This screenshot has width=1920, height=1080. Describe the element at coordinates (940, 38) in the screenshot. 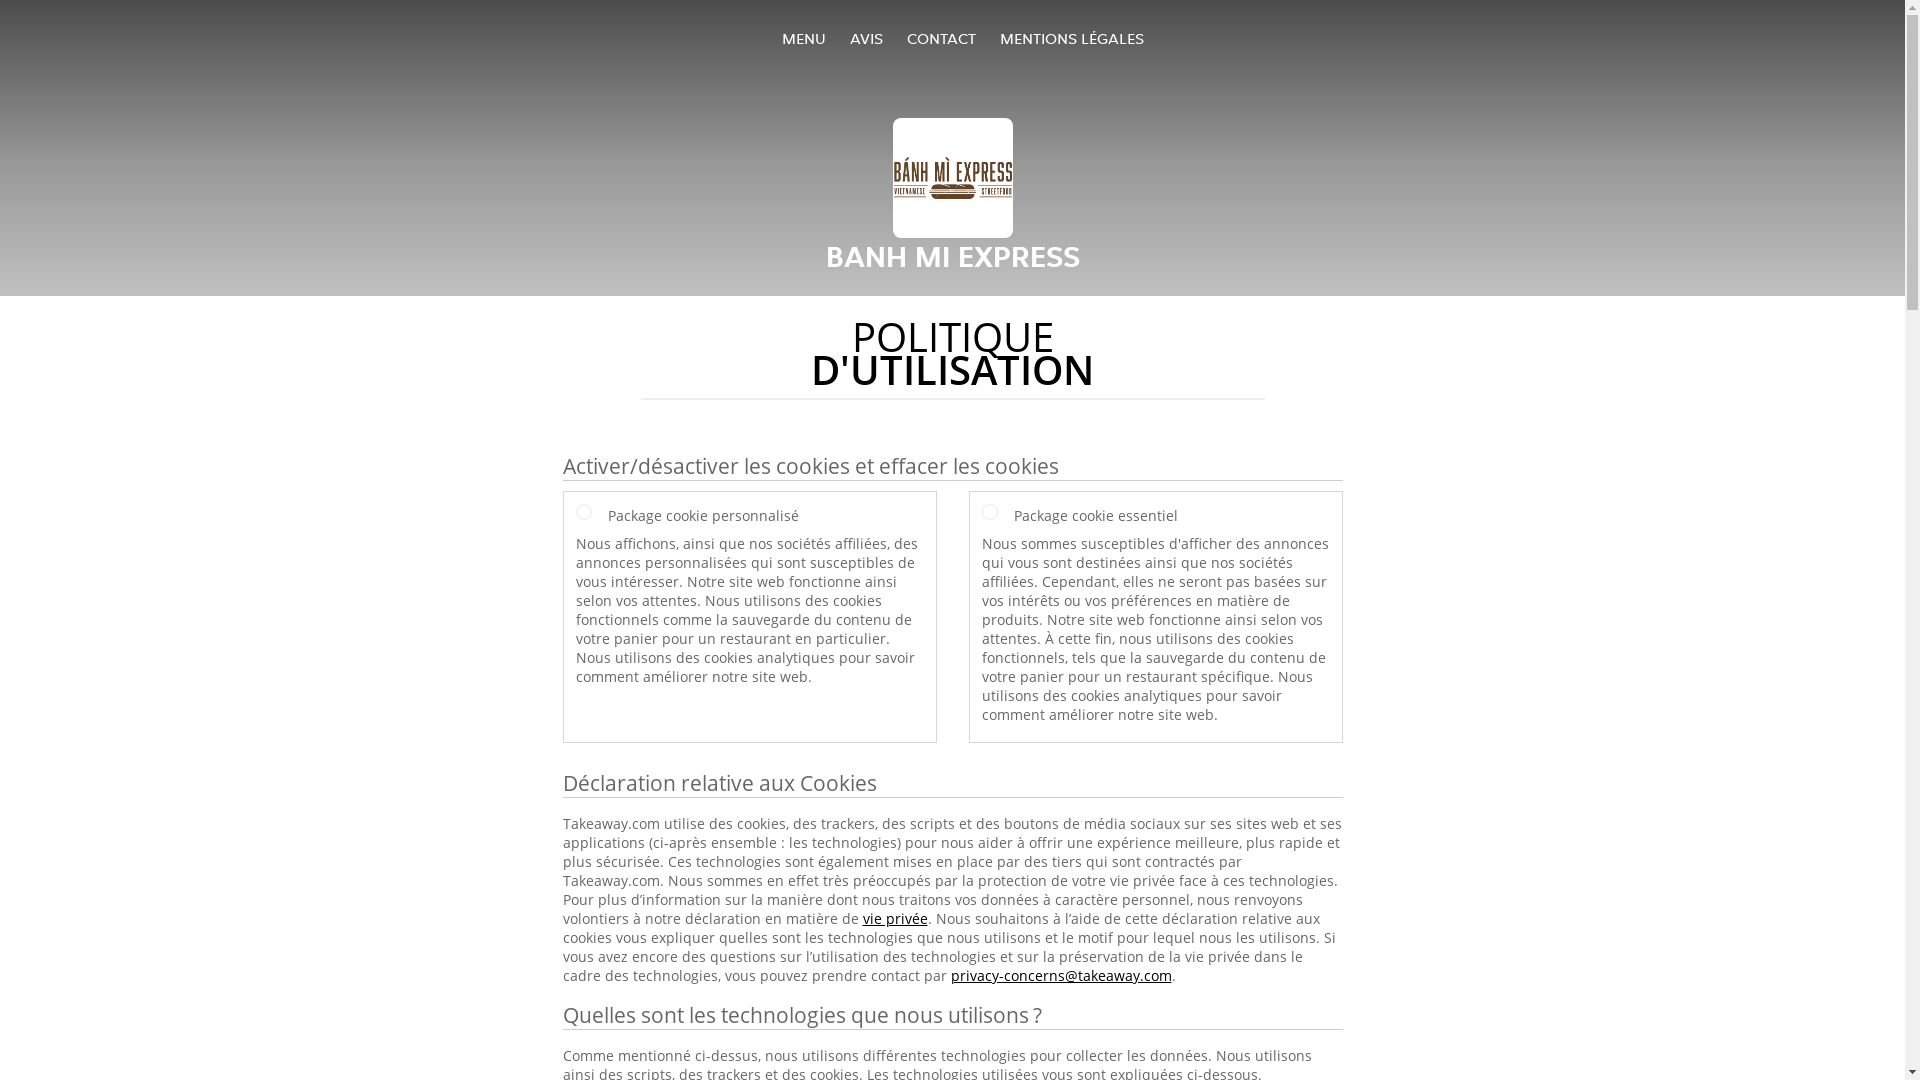

I see `CONTACT` at that location.